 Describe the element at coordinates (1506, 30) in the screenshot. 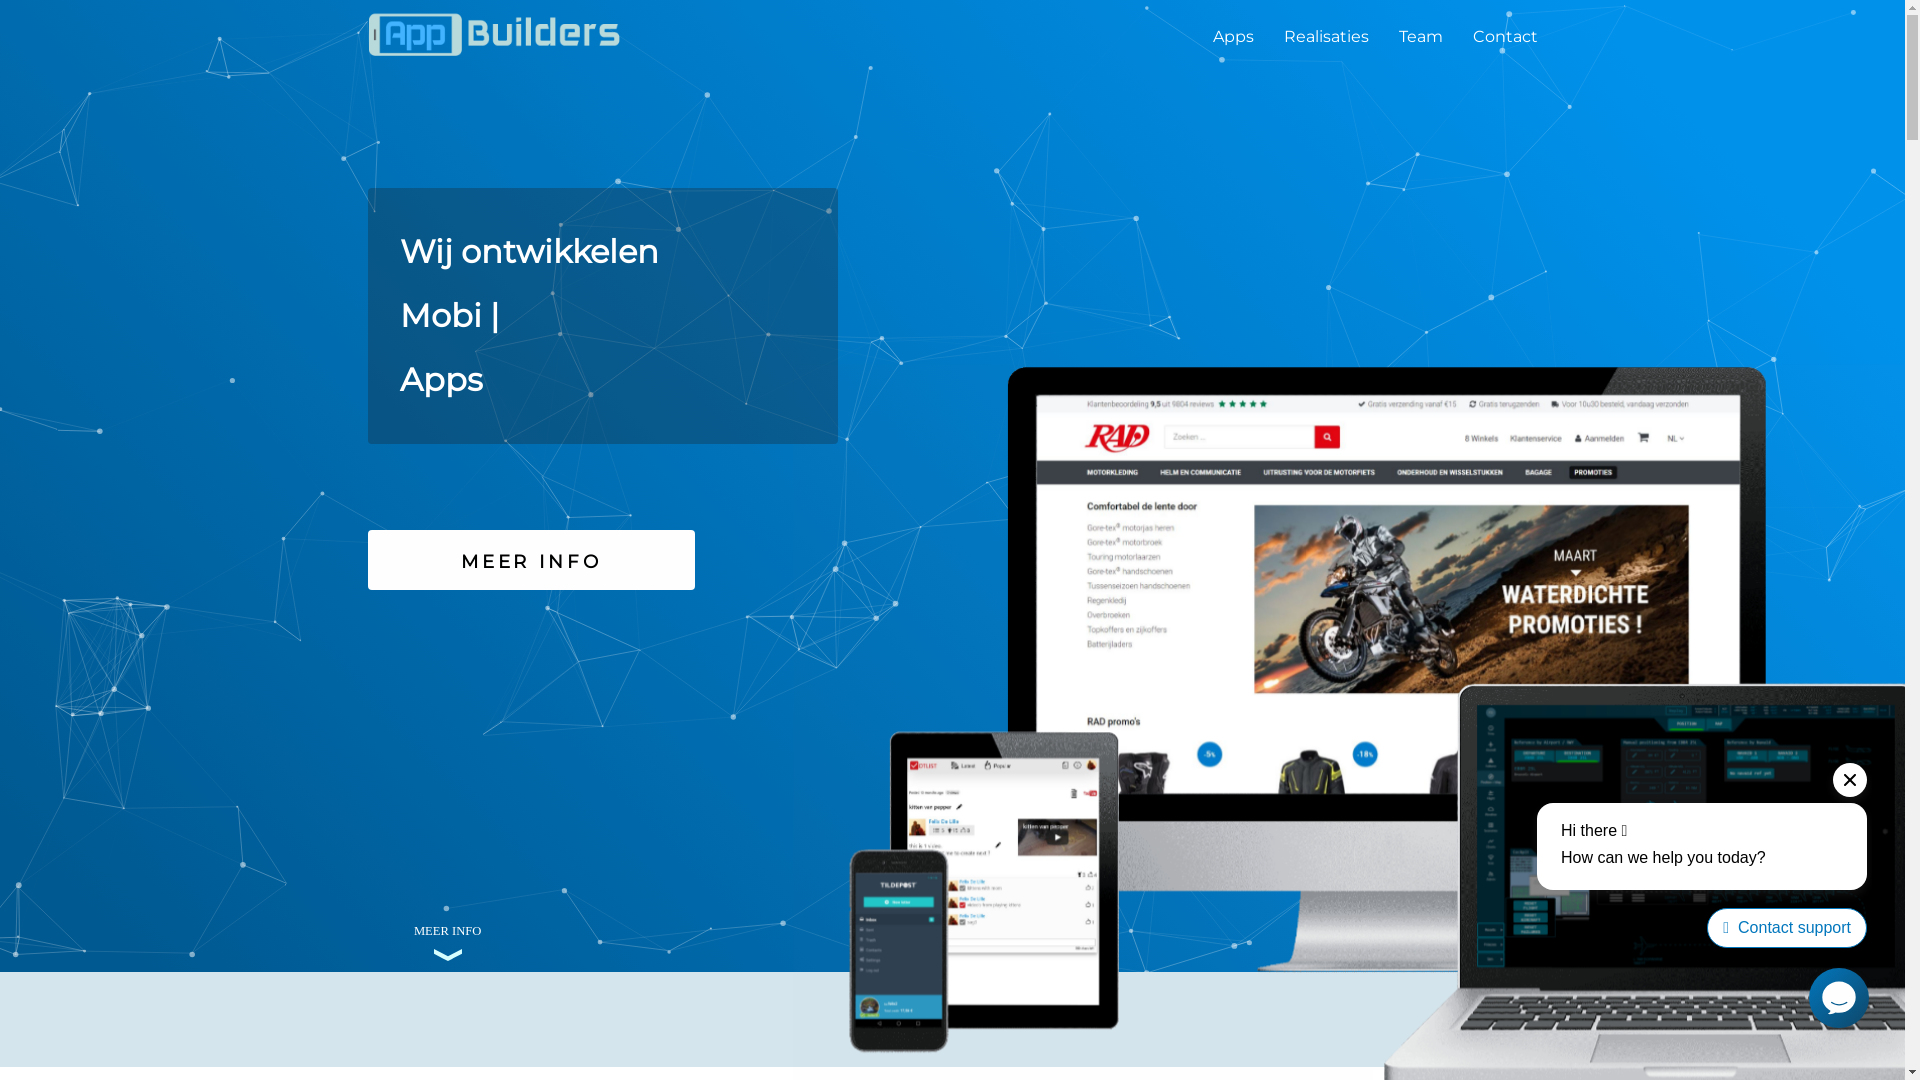

I see `Contact` at that location.